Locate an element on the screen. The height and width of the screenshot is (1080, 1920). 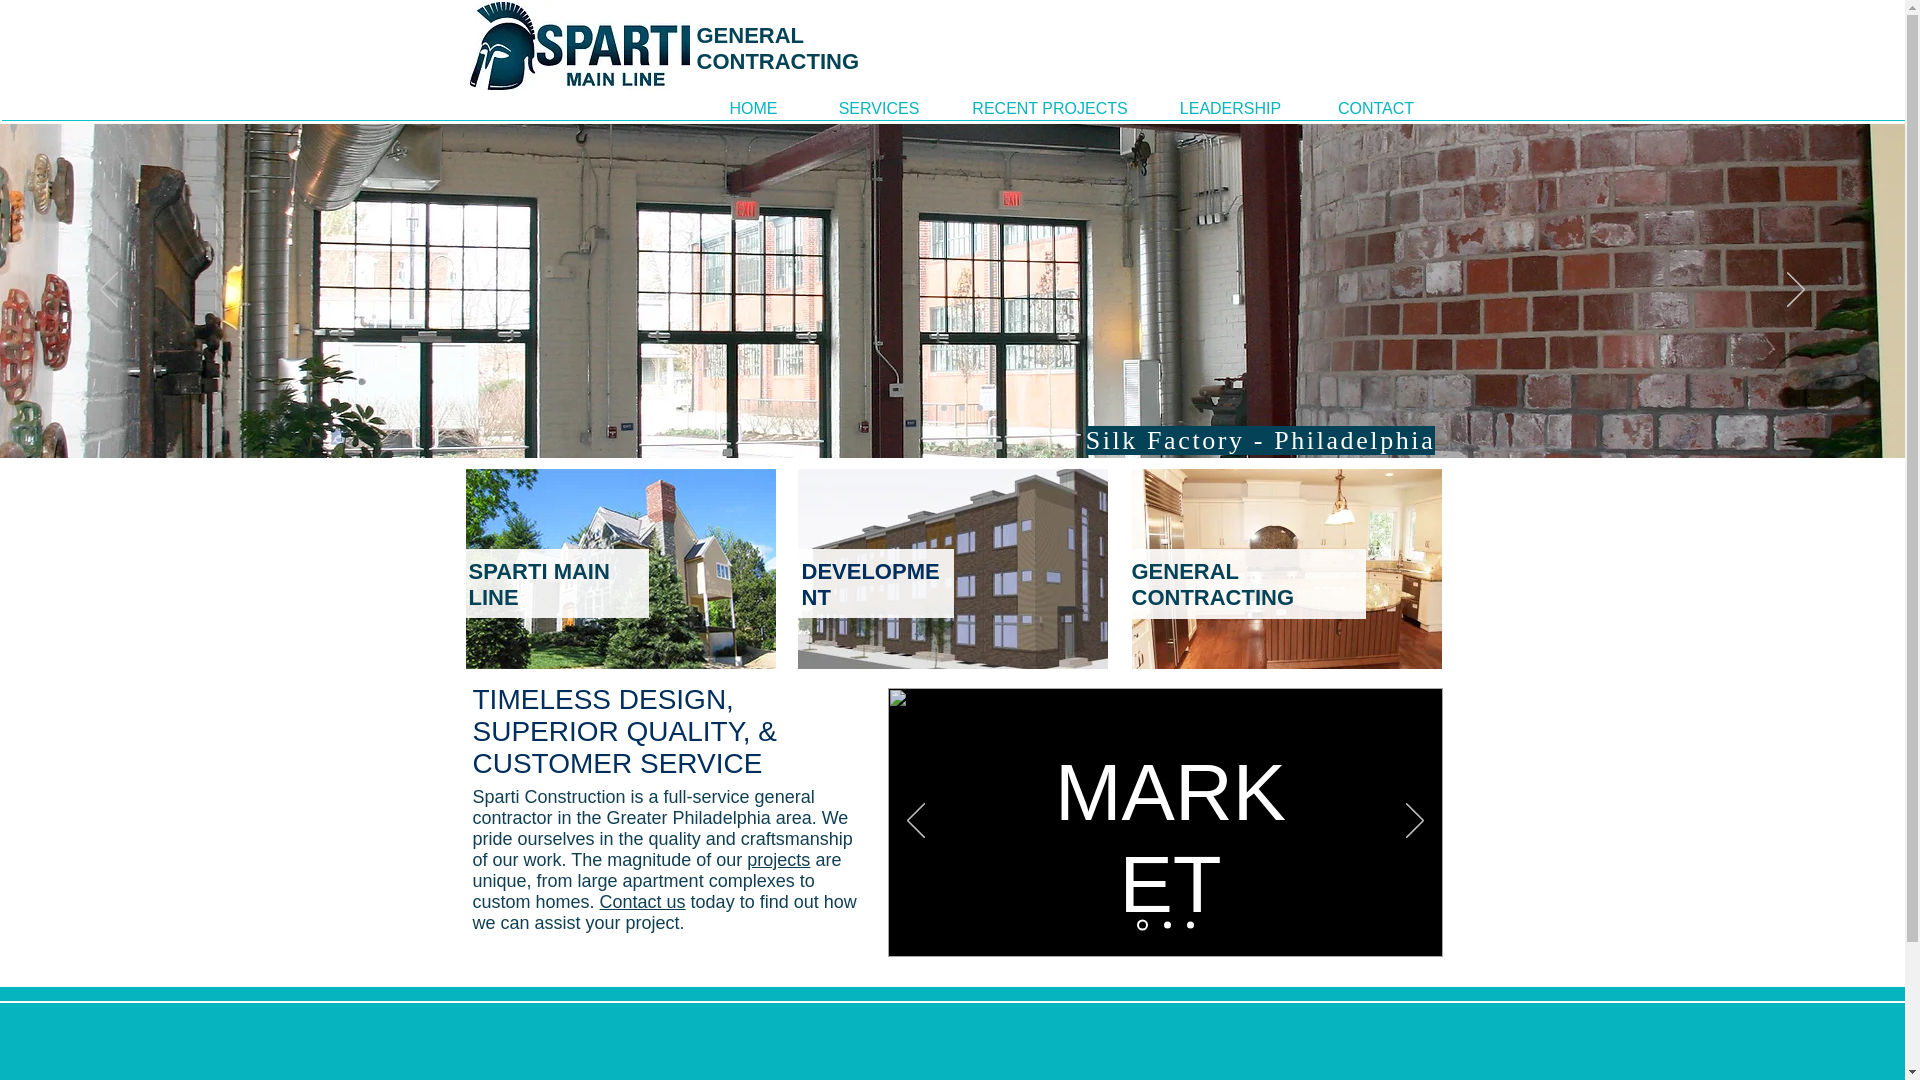
sparti construction riverview court.jpg is located at coordinates (952, 568).